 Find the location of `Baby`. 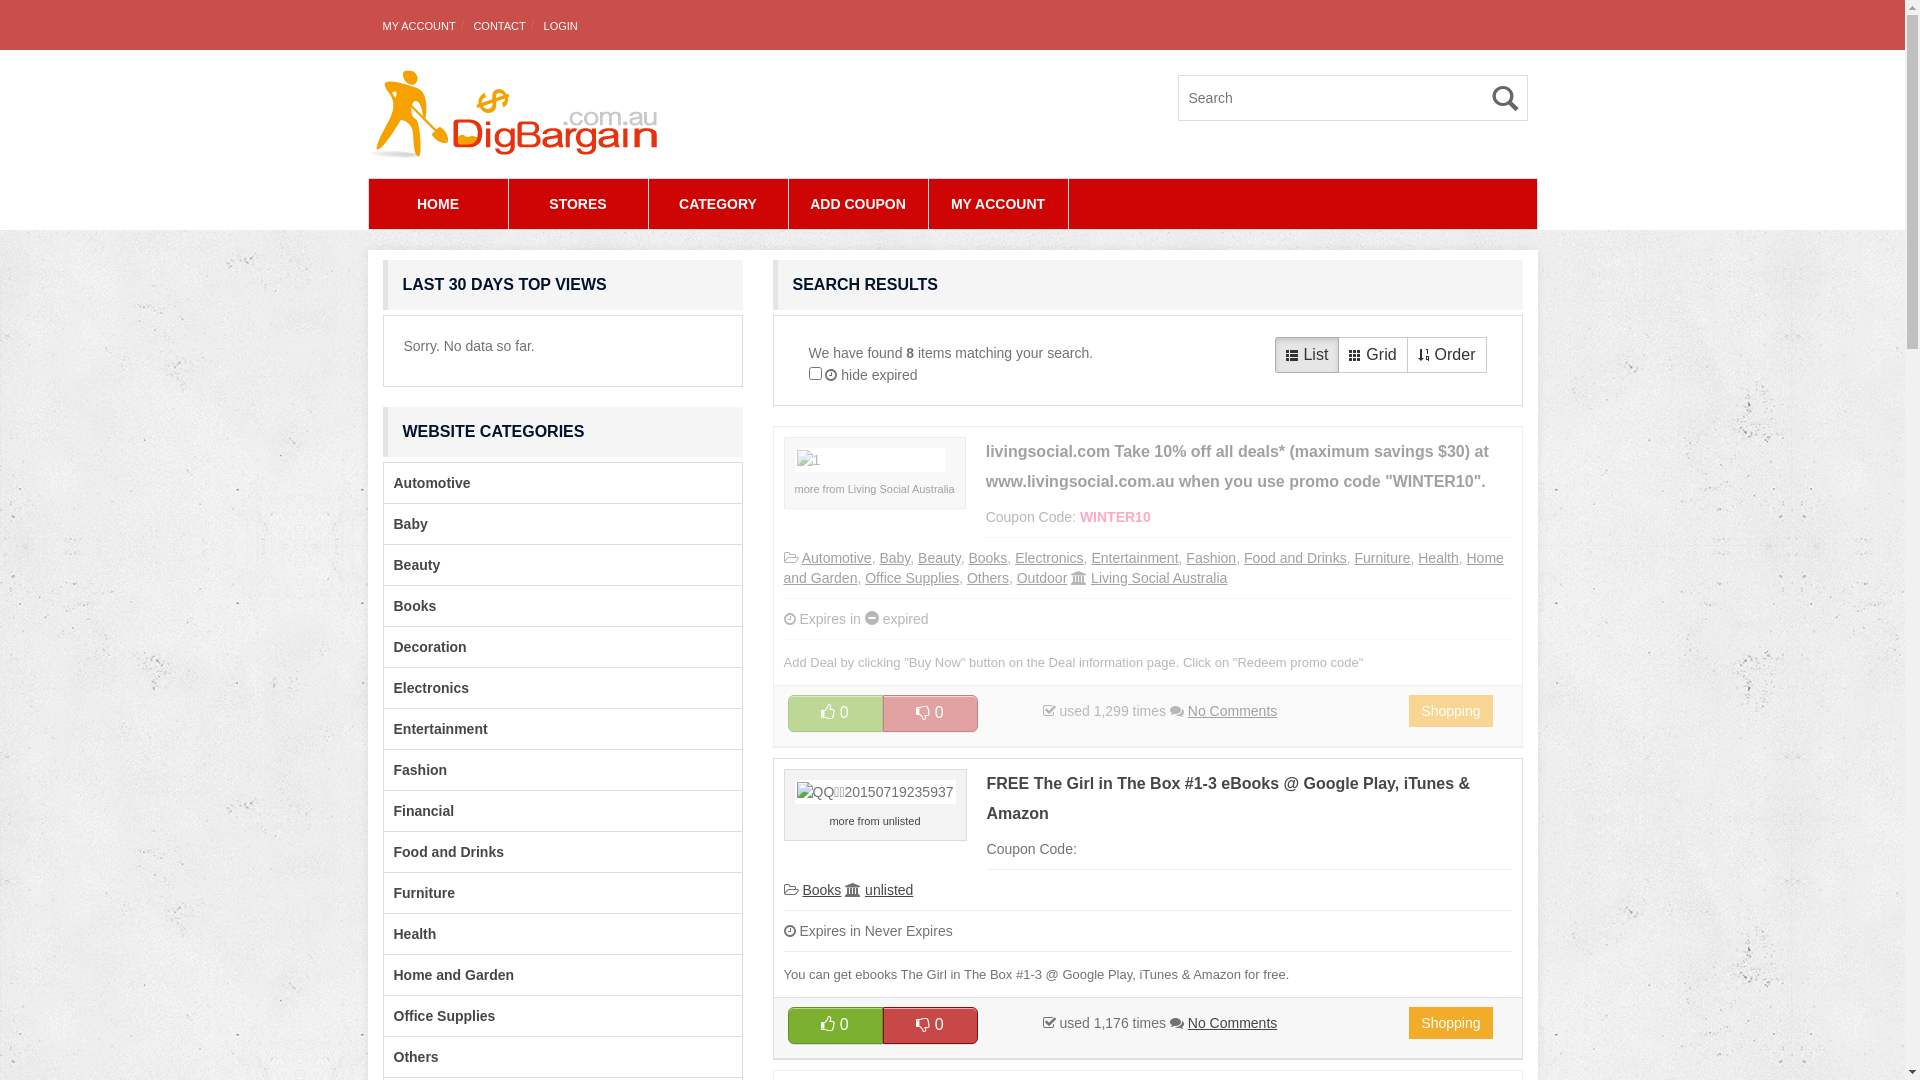

Baby is located at coordinates (894, 558).